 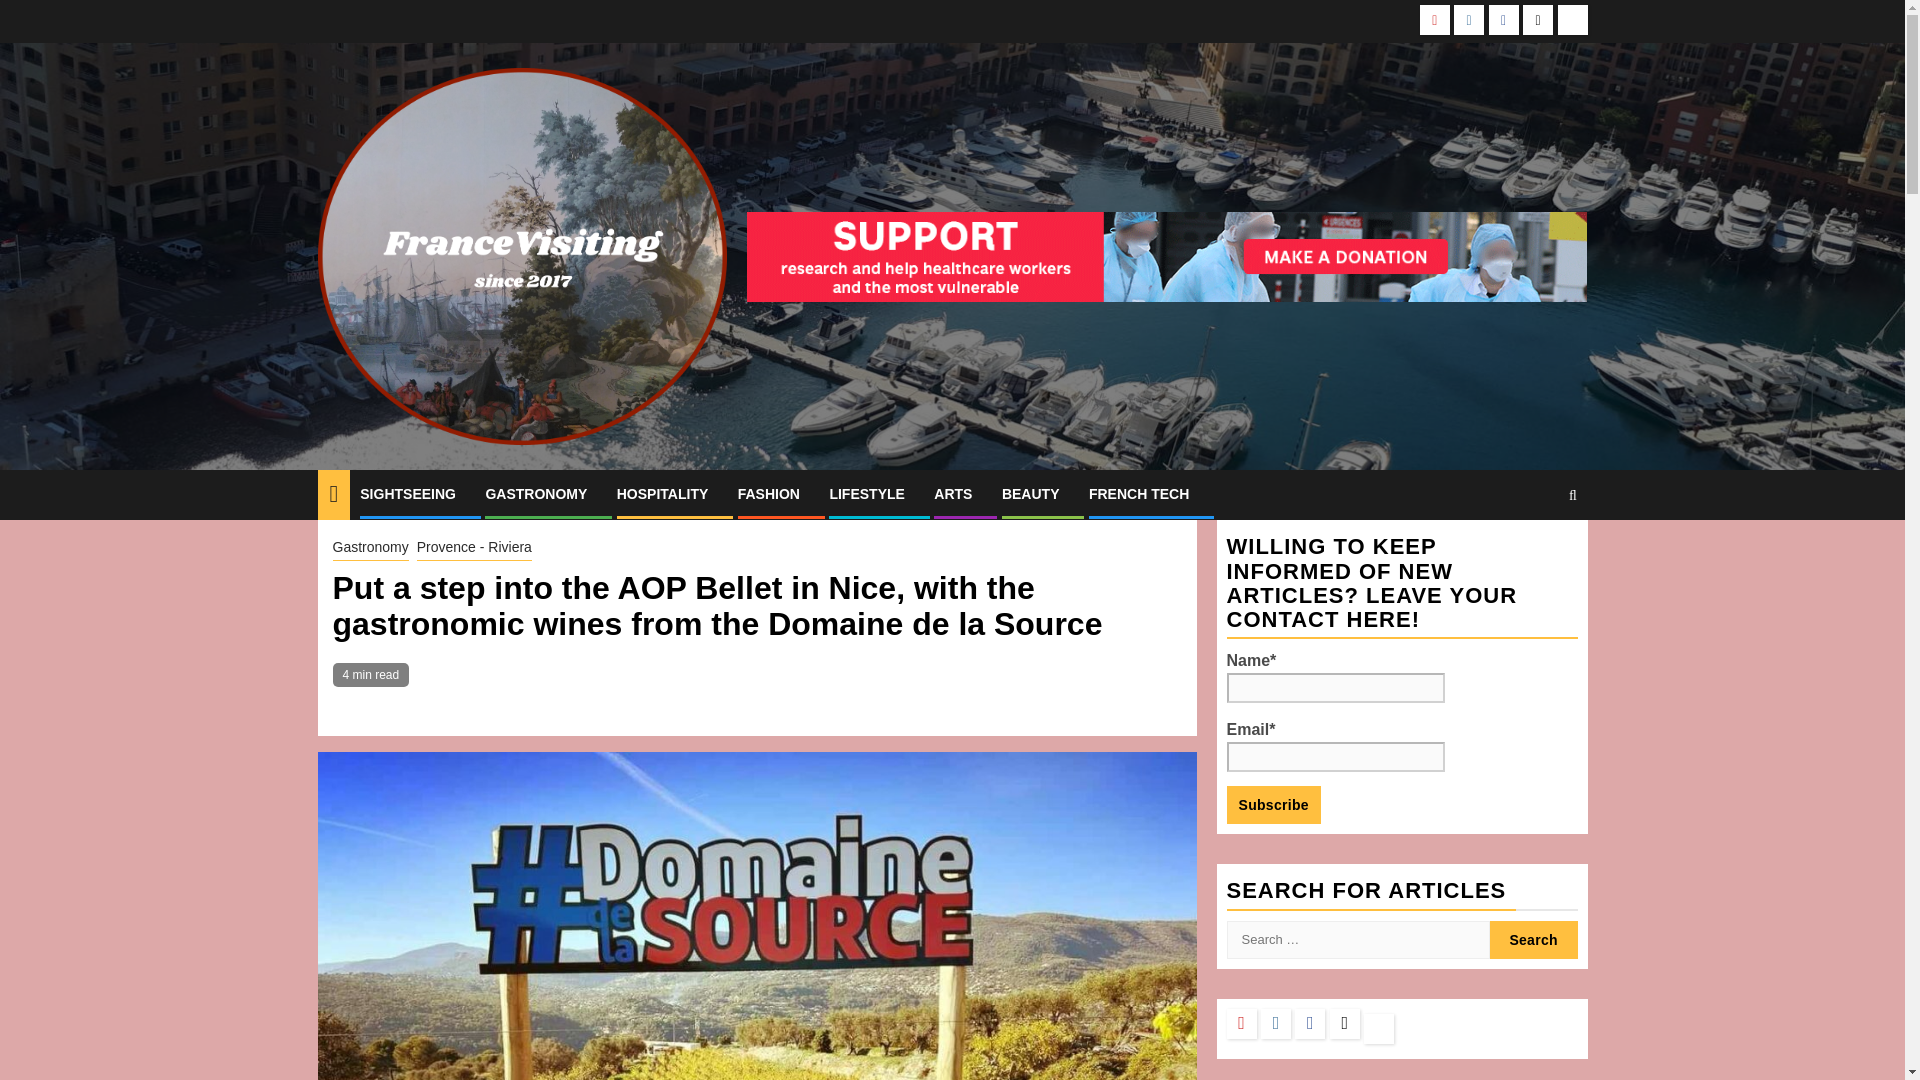 What do you see at coordinates (662, 494) in the screenshot?
I see `HOSPITALITY` at bounding box center [662, 494].